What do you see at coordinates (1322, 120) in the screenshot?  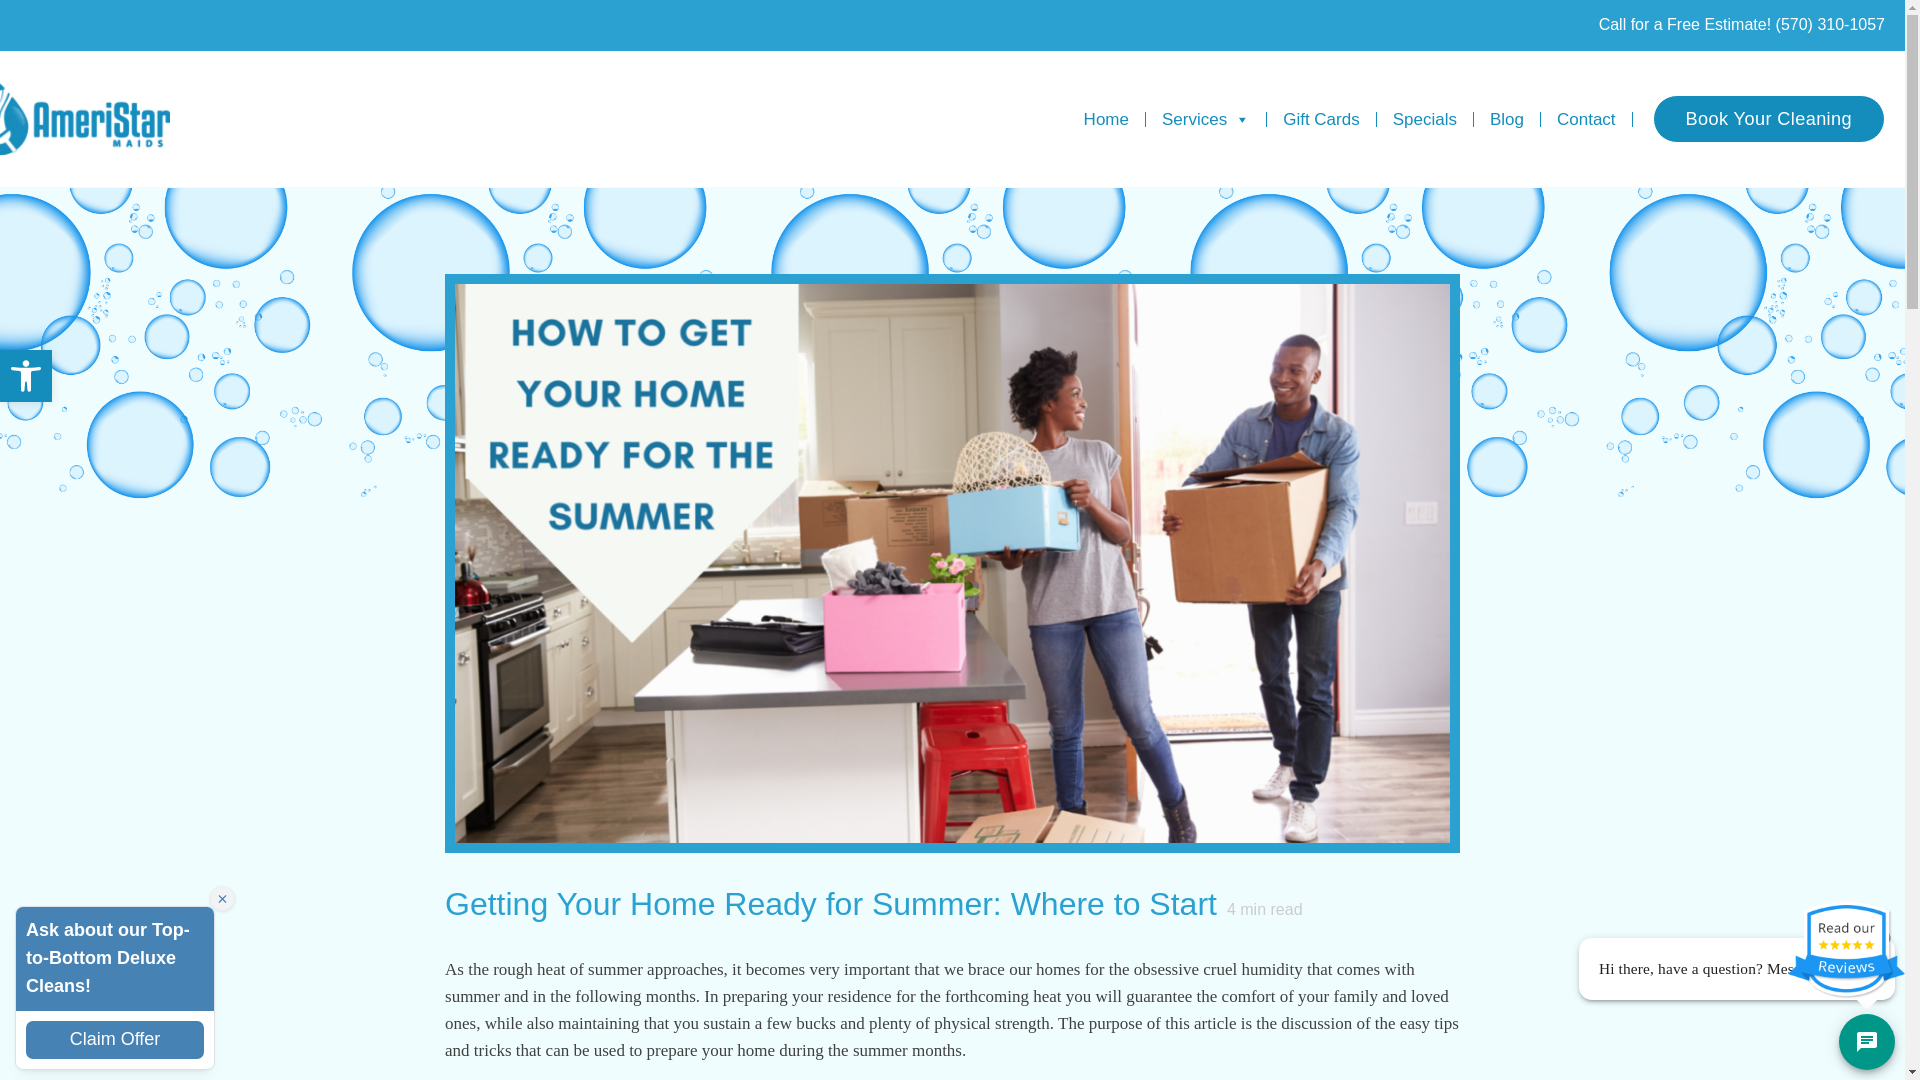 I see `Gift Cards` at bounding box center [1322, 120].